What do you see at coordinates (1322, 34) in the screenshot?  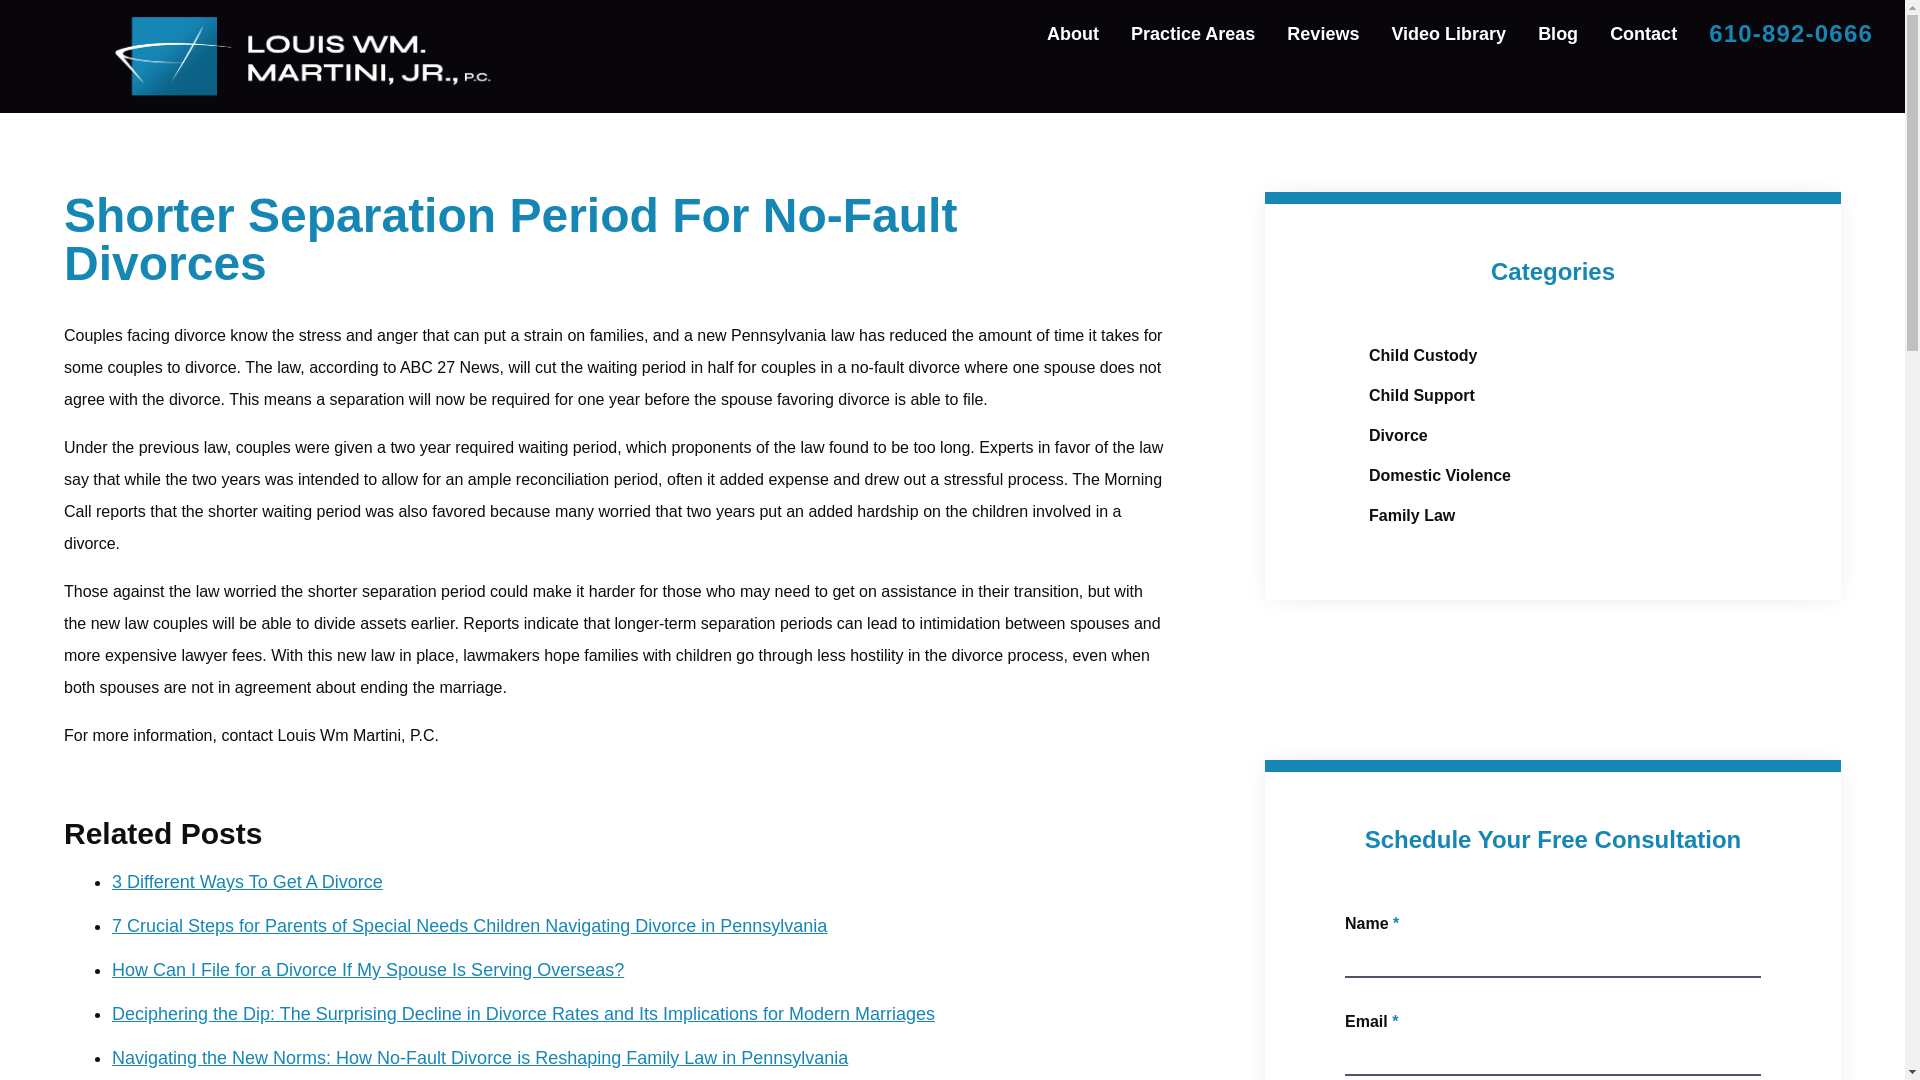 I see `Reviews` at bounding box center [1322, 34].